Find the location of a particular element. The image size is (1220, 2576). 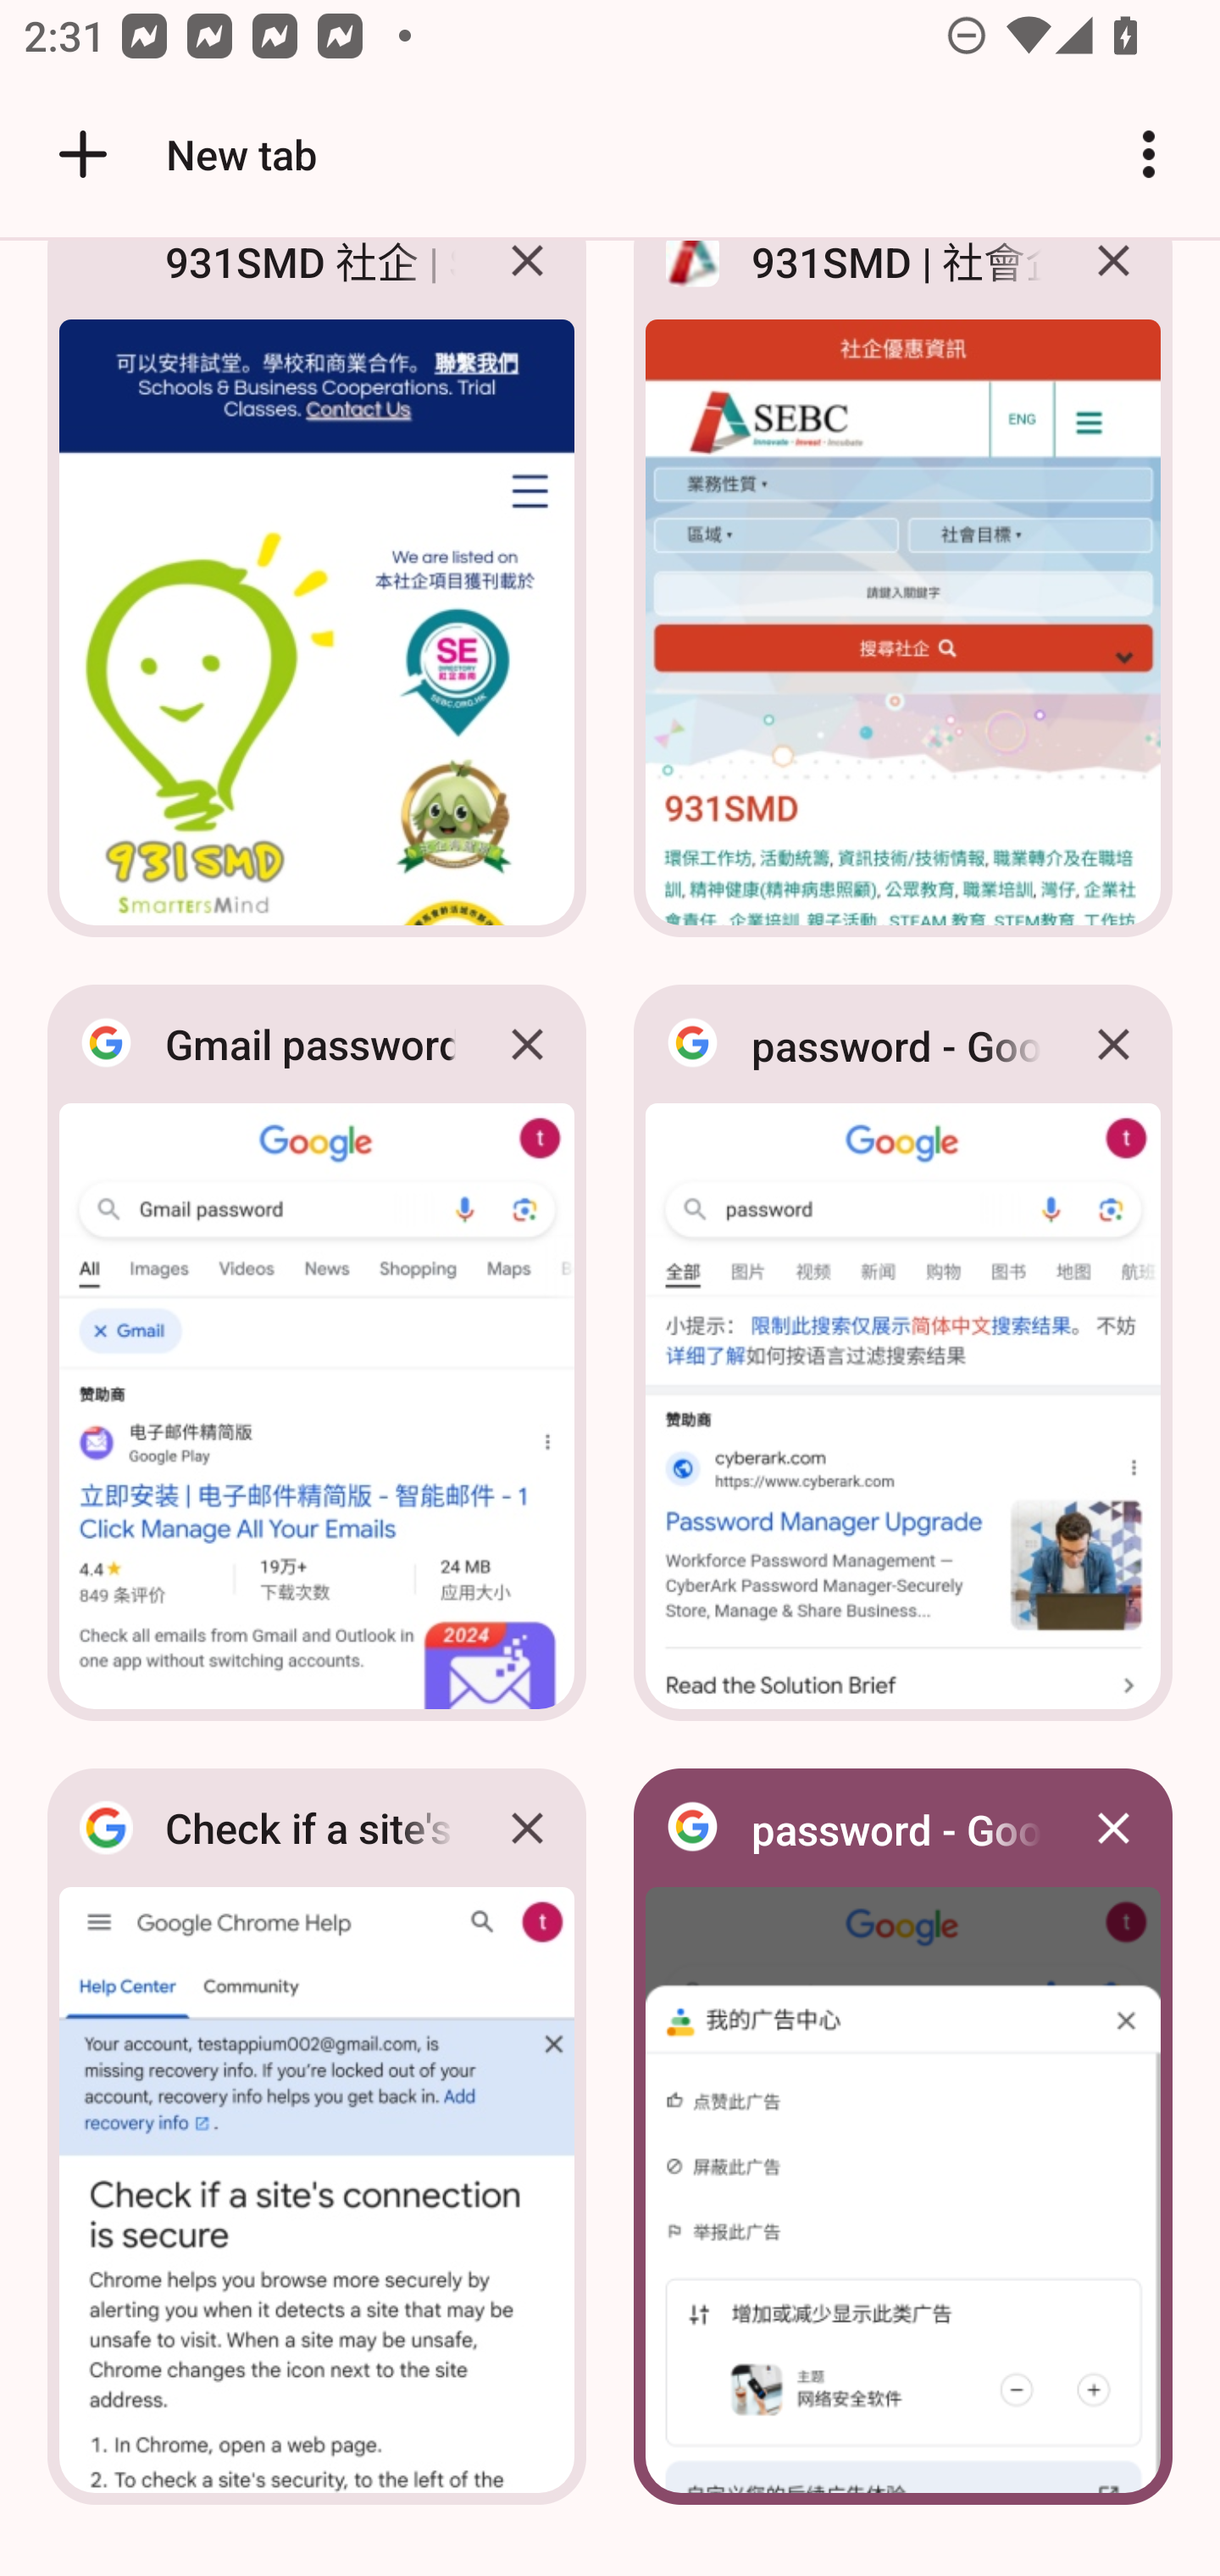

Close 931SMD | 社會企業商務中心 tab is located at coordinates (1113, 285).